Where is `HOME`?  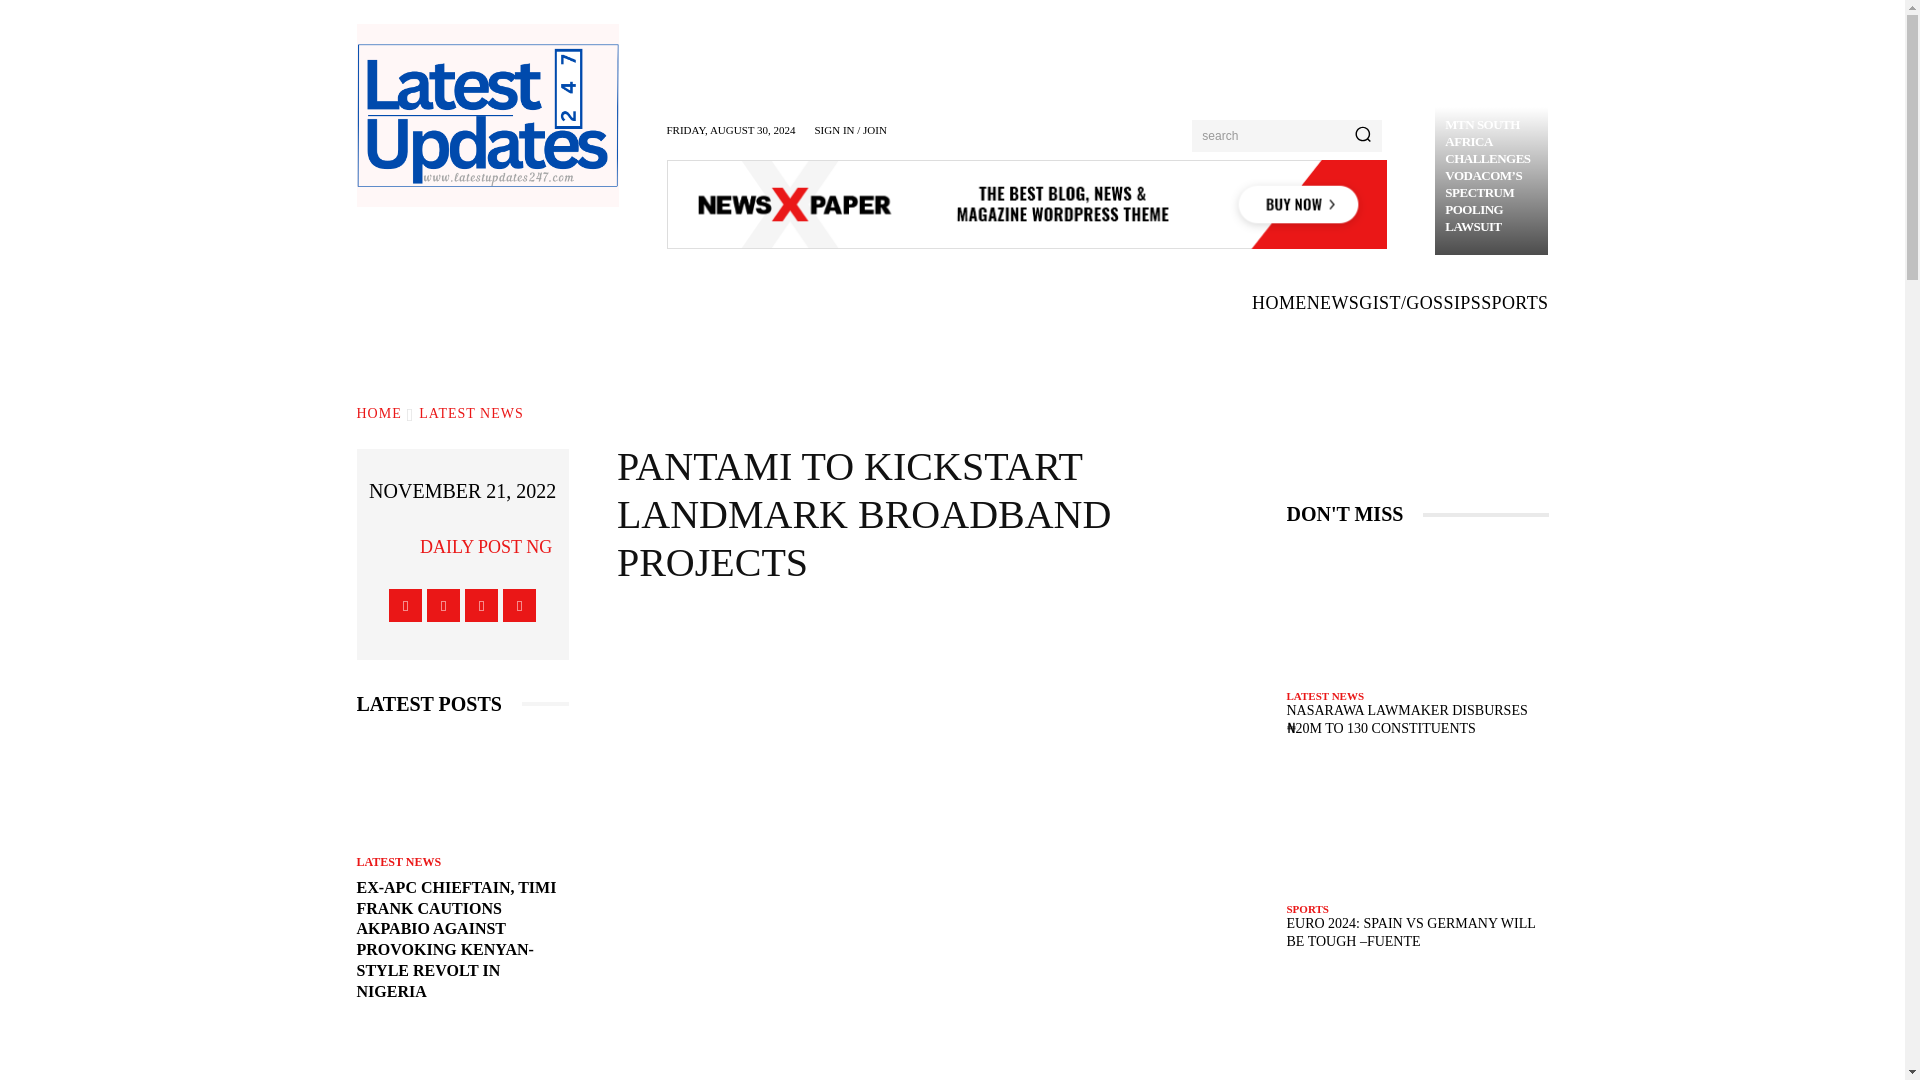
HOME is located at coordinates (378, 414).